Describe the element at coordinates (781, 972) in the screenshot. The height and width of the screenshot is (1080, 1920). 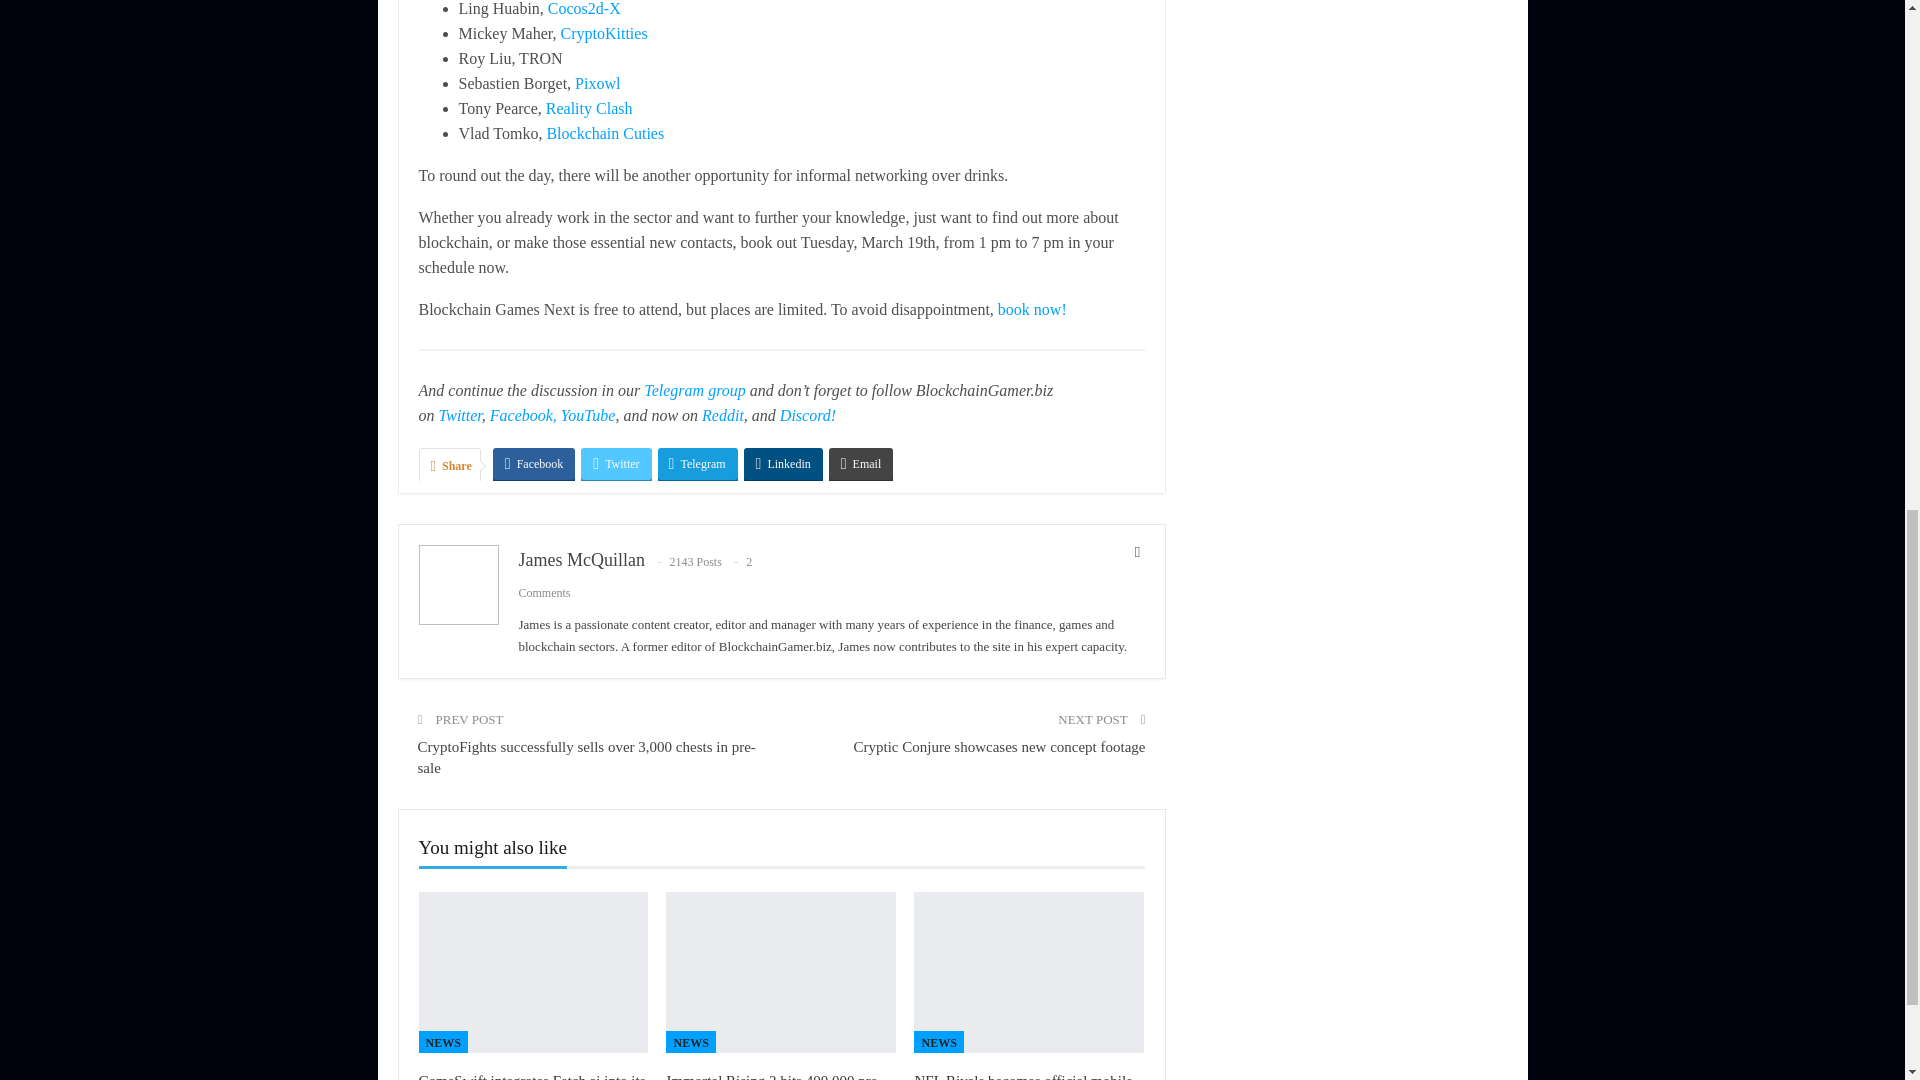
I see `Immortal Rising 2 hits 400,000 pre-registrations` at that location.